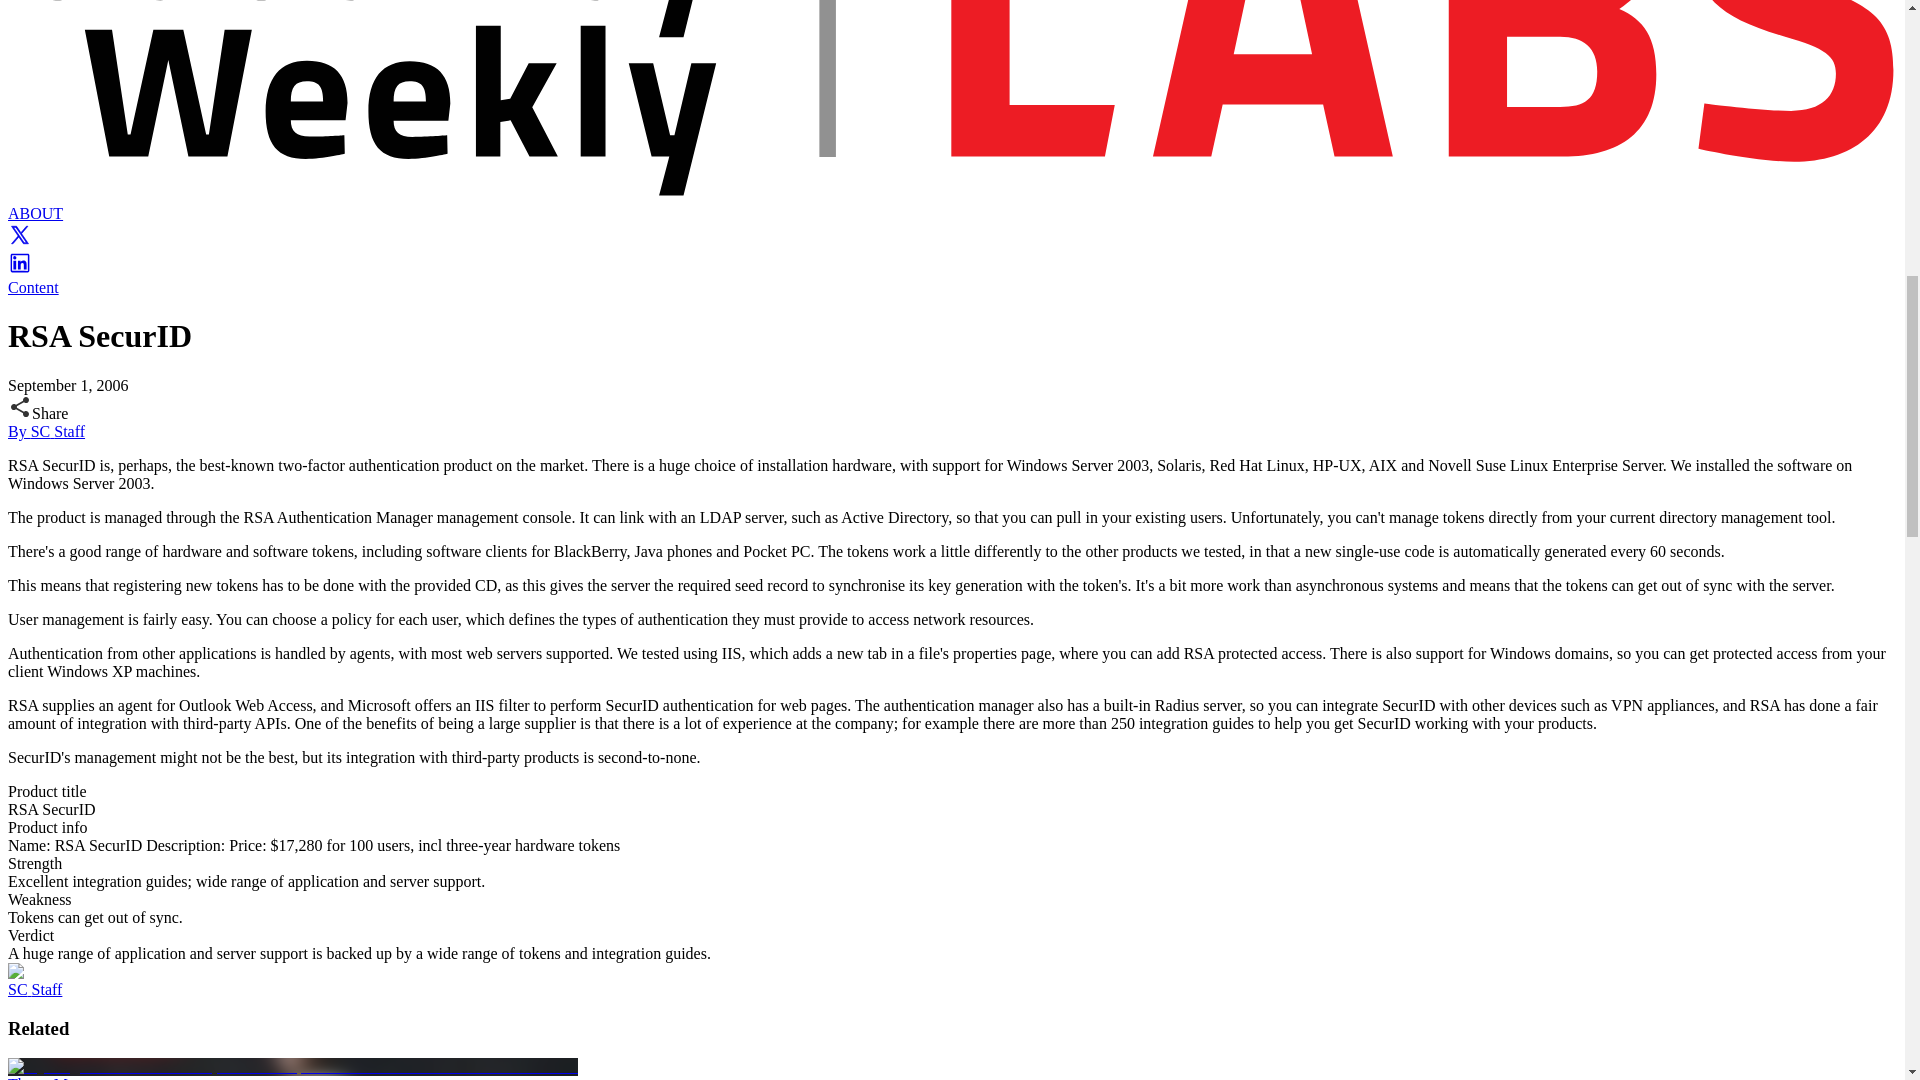 The width and height of the screenshot is (1920, 1080). What do you see at coordinates (20, 269) in the screenshot?
I see `linkedin` at bounding box center [20, 269].